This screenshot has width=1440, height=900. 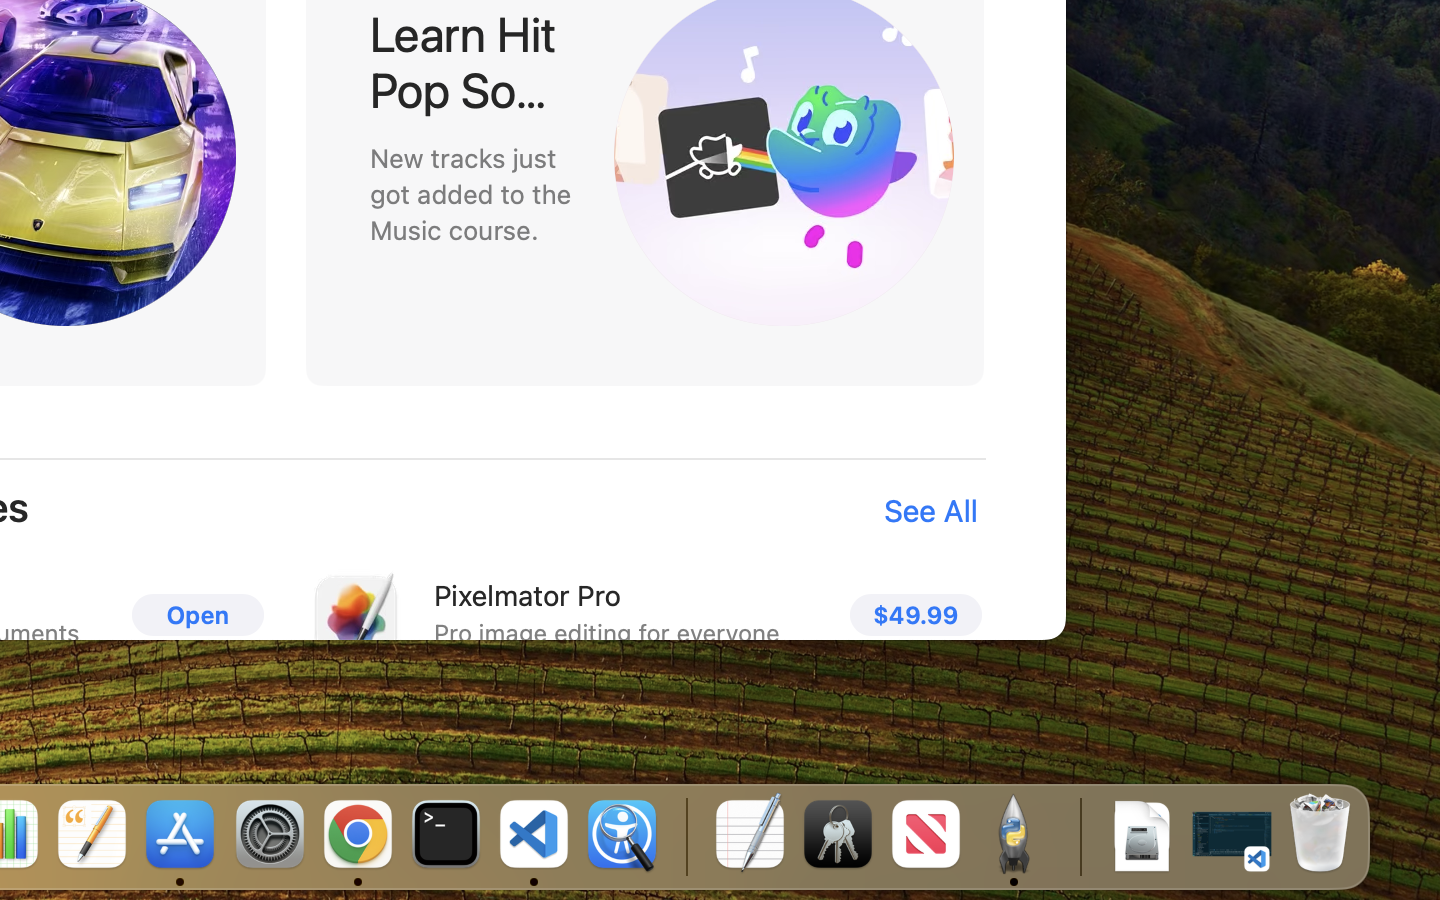 What do you see at coordinates (685, 835) in the screenshot?
I see `0.4285714328289032` at bounding box center [685, 835].